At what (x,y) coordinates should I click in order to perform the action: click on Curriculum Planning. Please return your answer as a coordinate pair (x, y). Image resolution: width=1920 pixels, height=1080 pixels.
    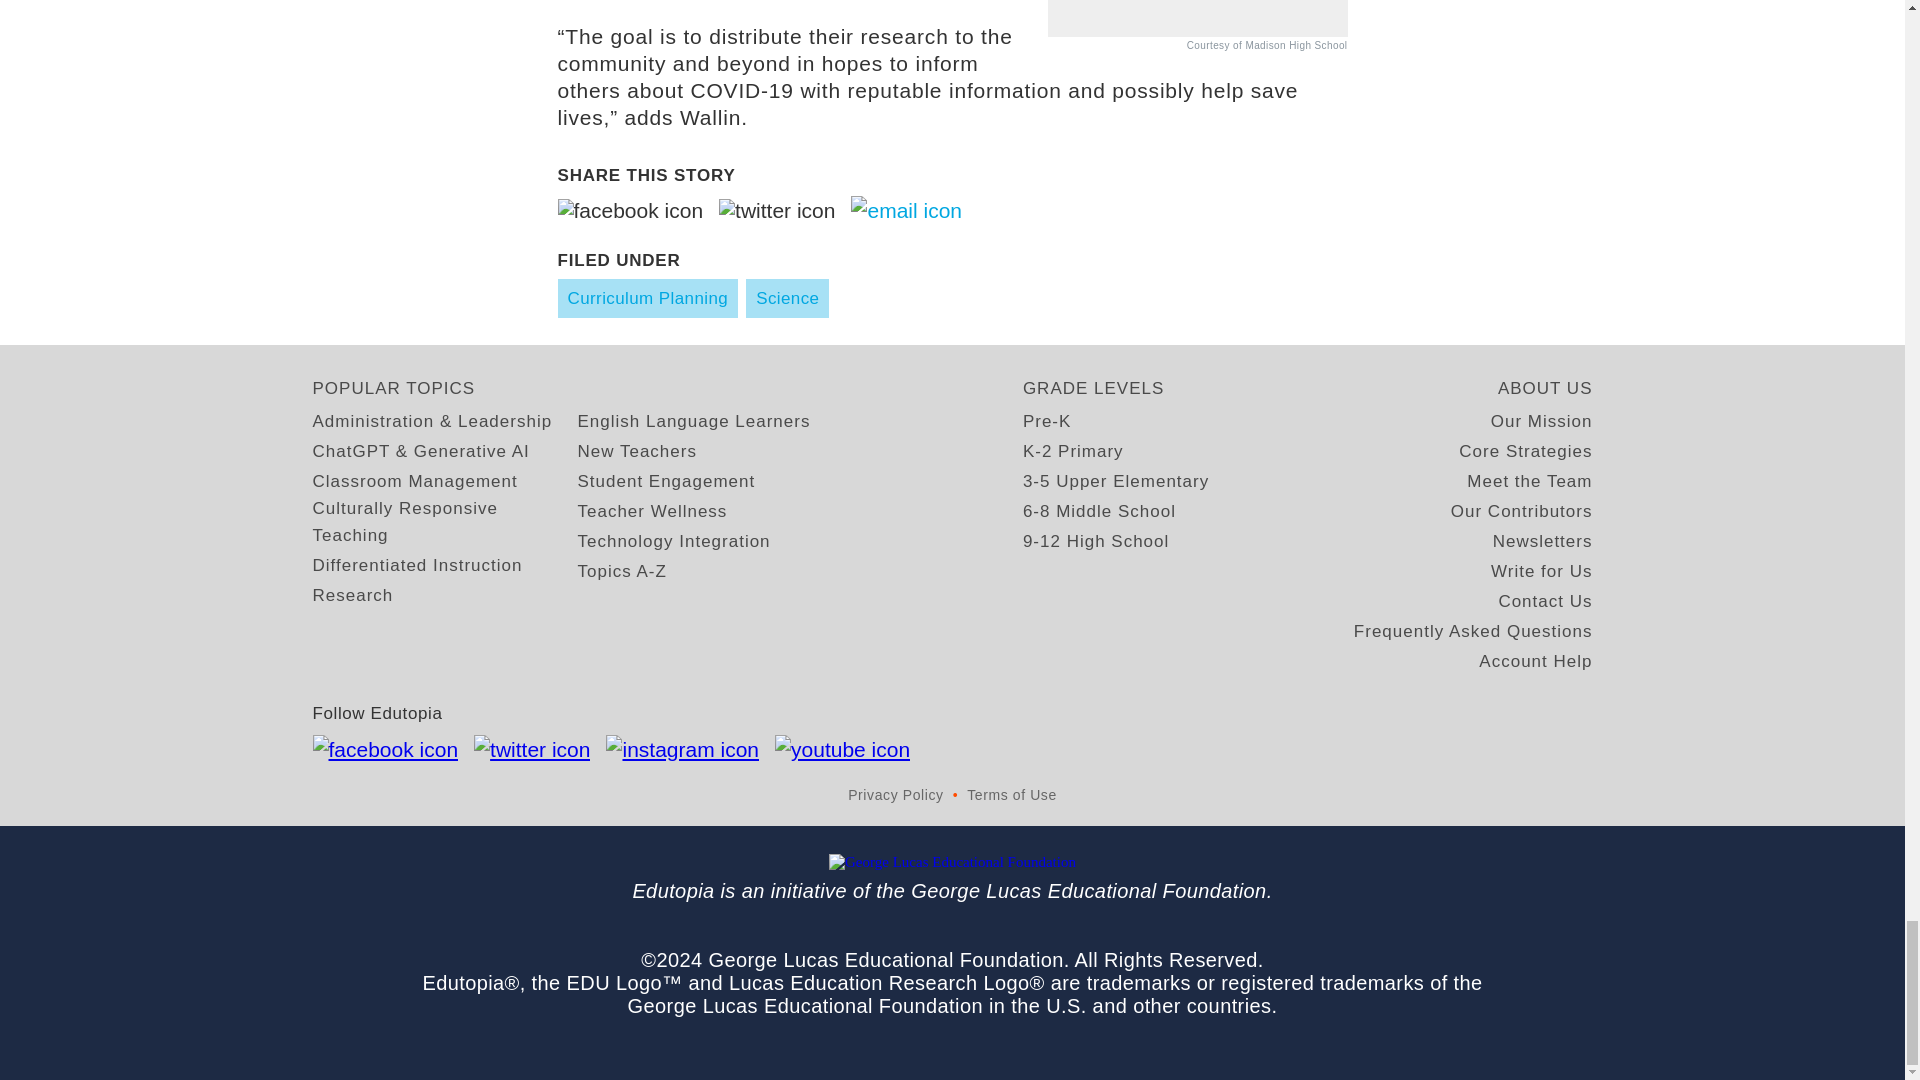
    Looking at the image, I should click on (648, 298).